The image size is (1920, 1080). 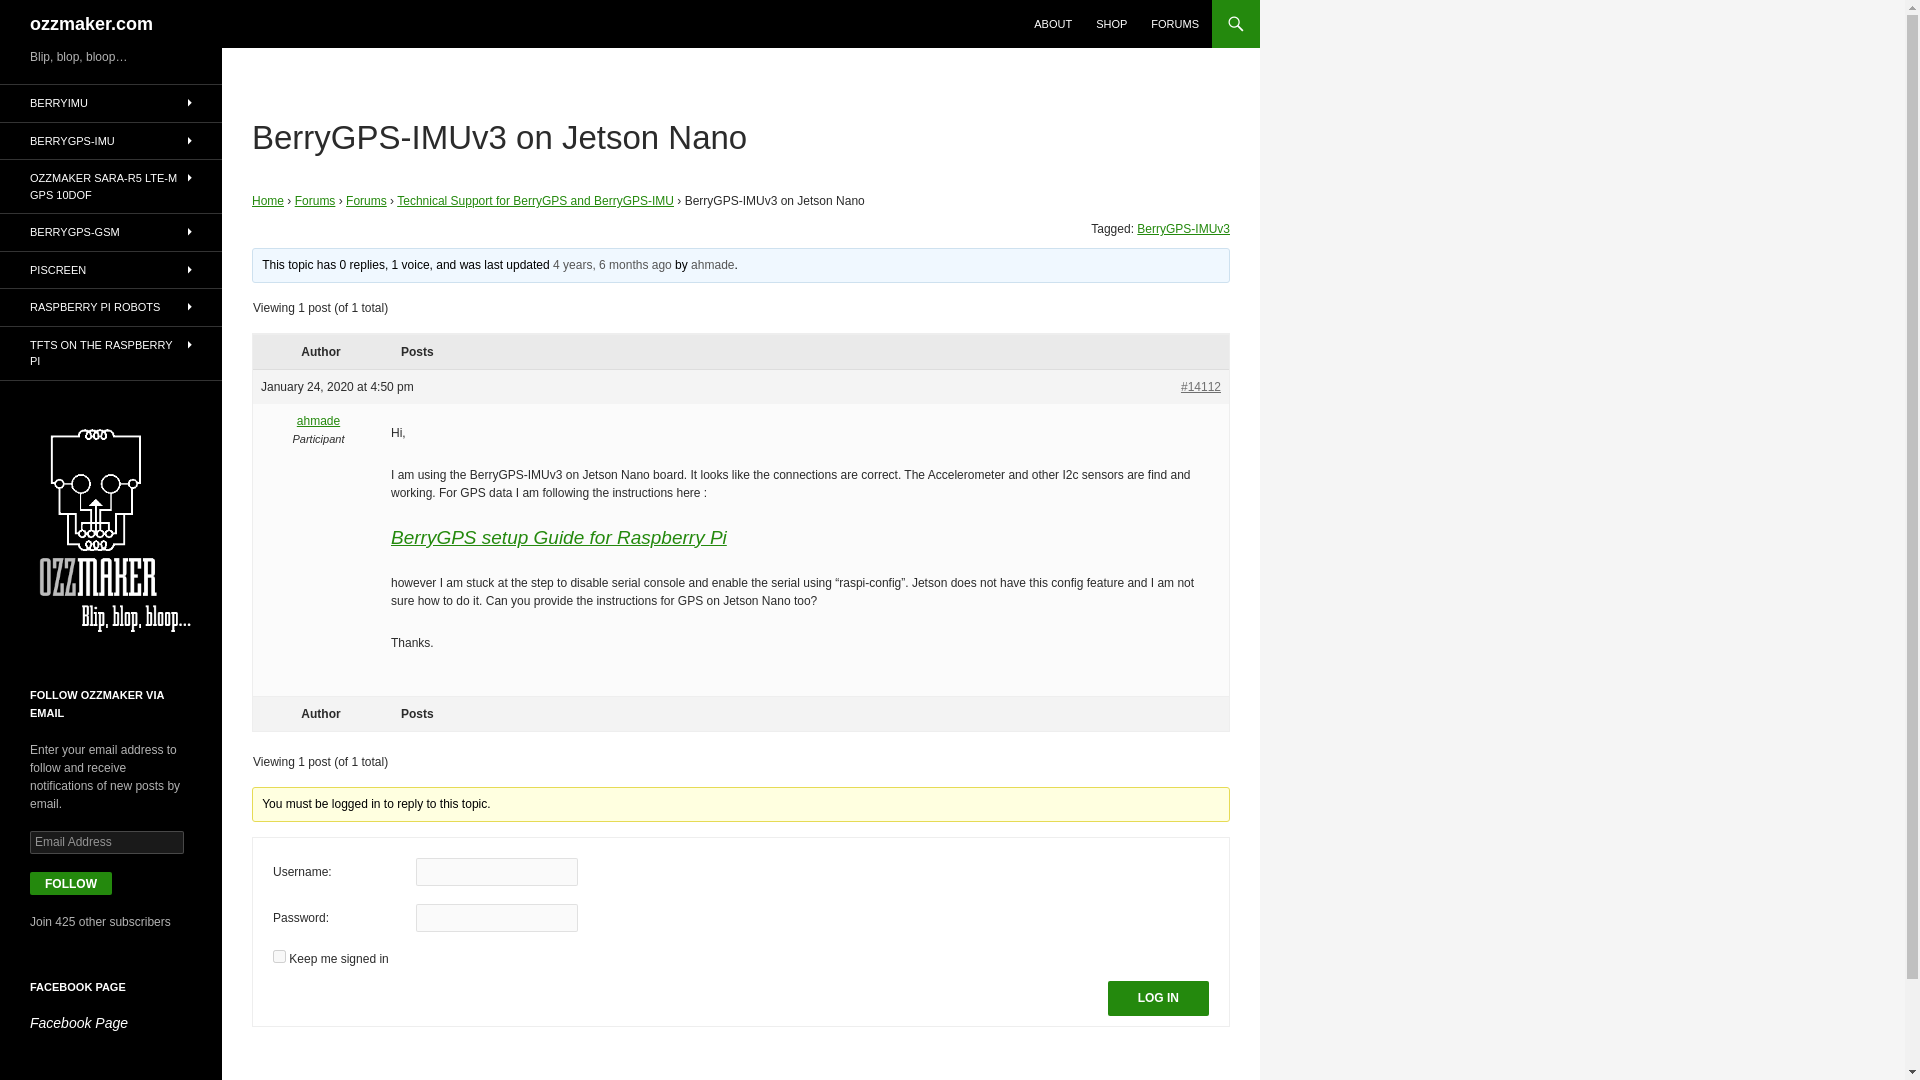 What do you see at coordinates (1174, 24) in the screenshot?
I see `FORUMS` at bounding box center [1174, 24].